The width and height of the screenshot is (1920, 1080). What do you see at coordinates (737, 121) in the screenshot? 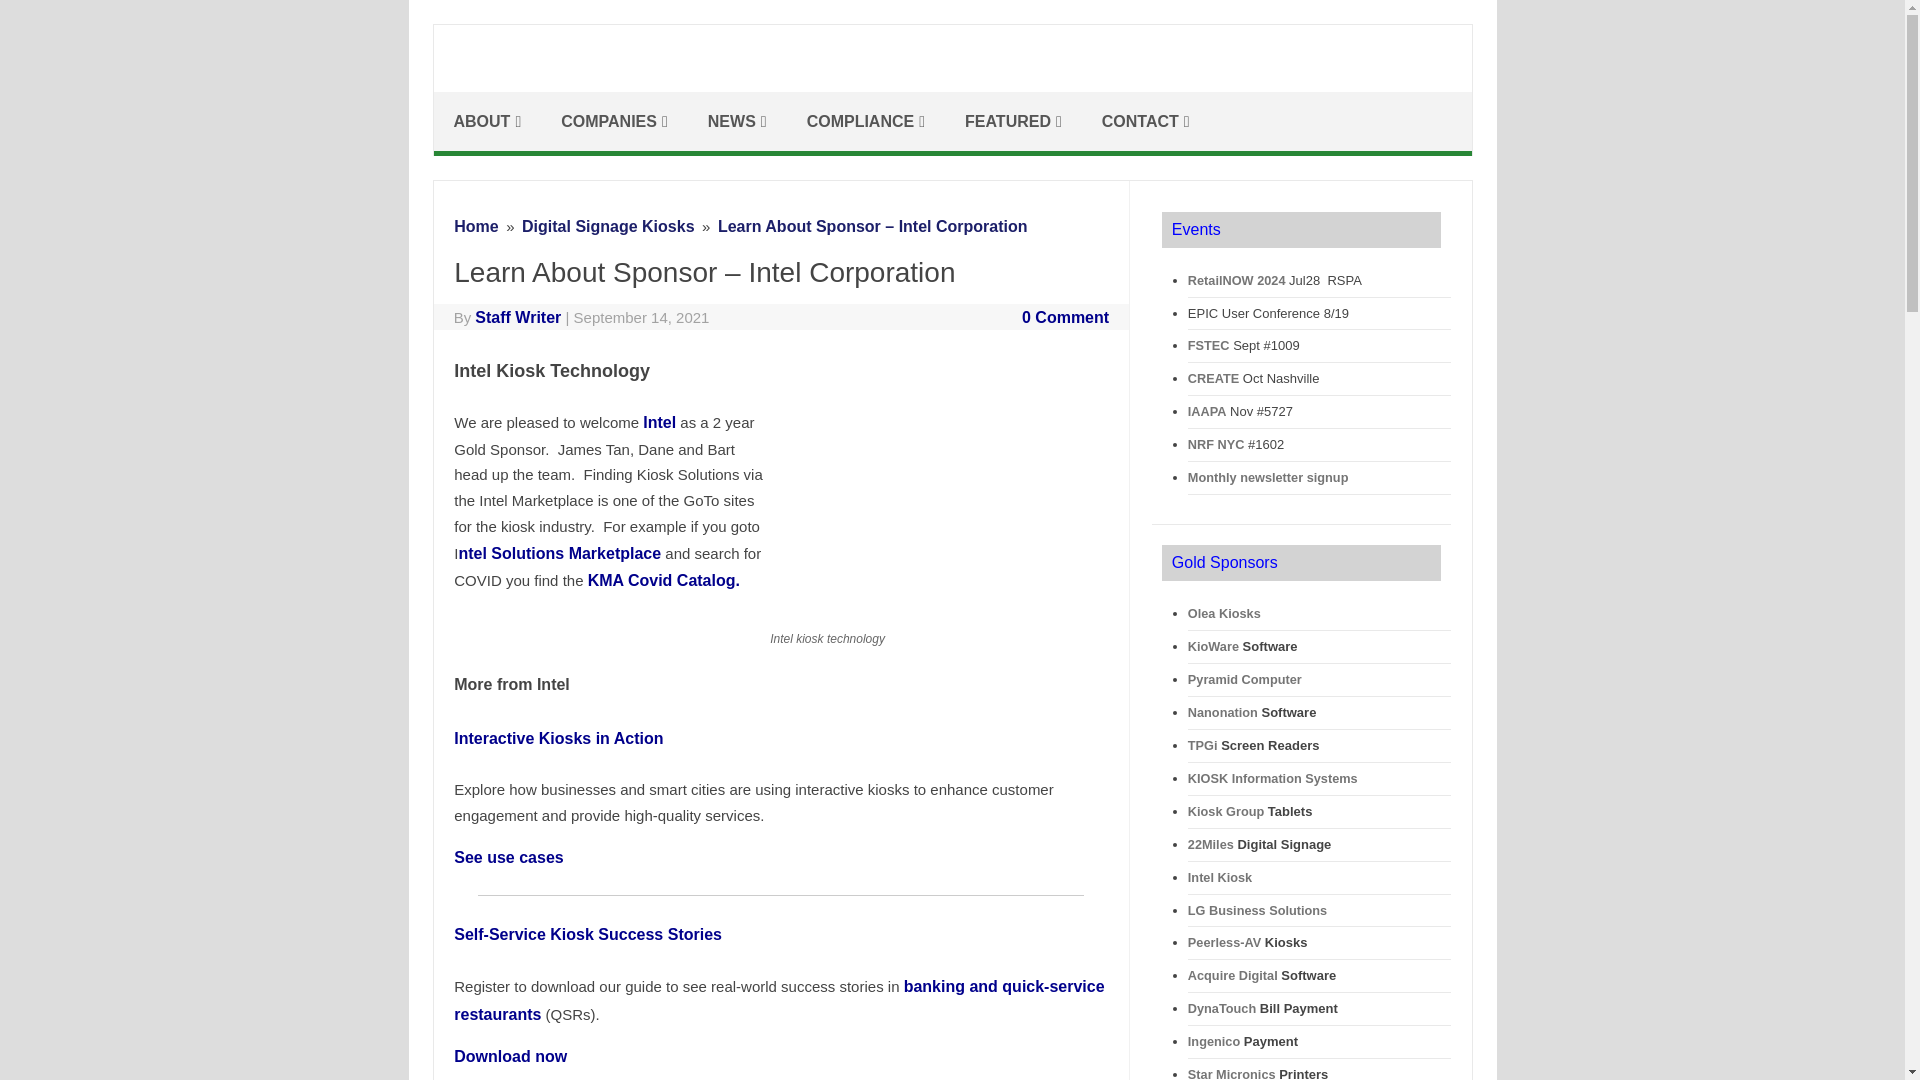
I see `NEWS` at bounding box center [737, 121].